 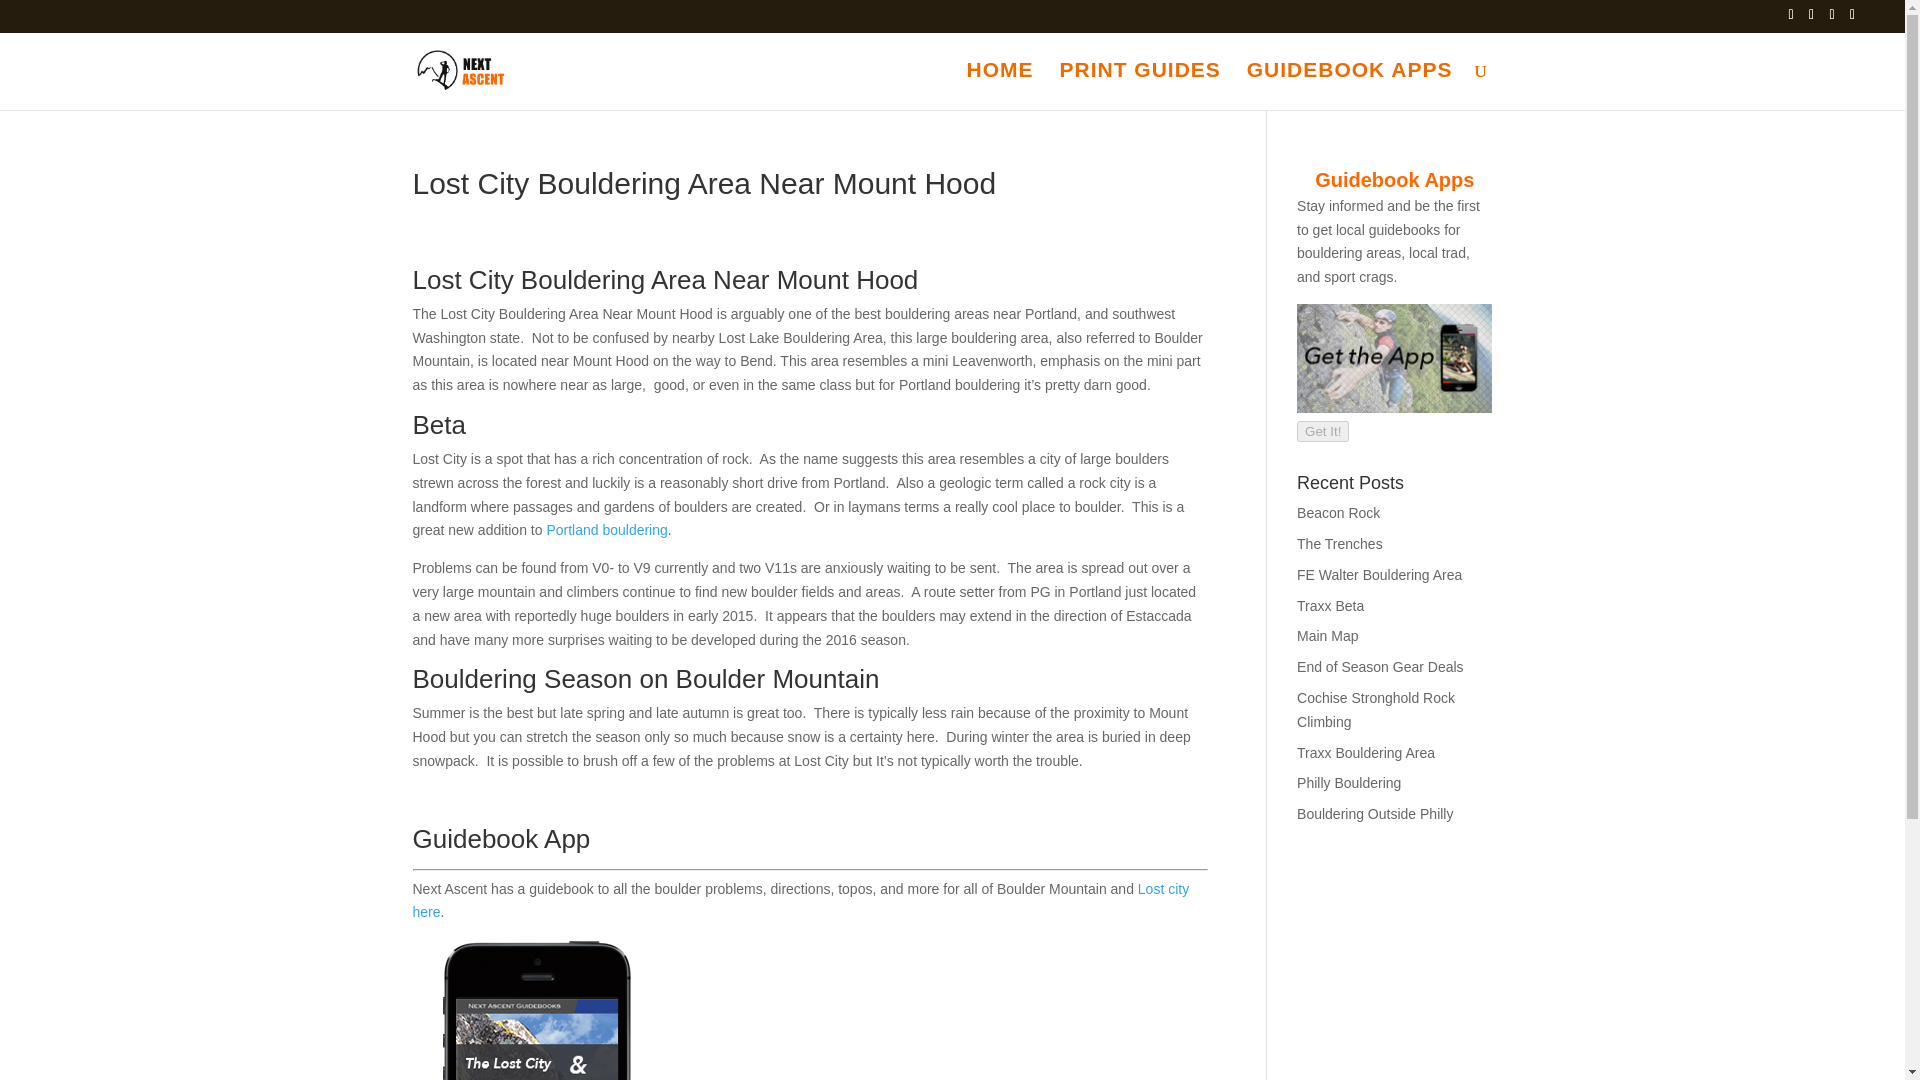 What do you see at coordinates (1330, 606) in the screenshot?
I see `Traxx Beta` at bounding box center [1330, 606].